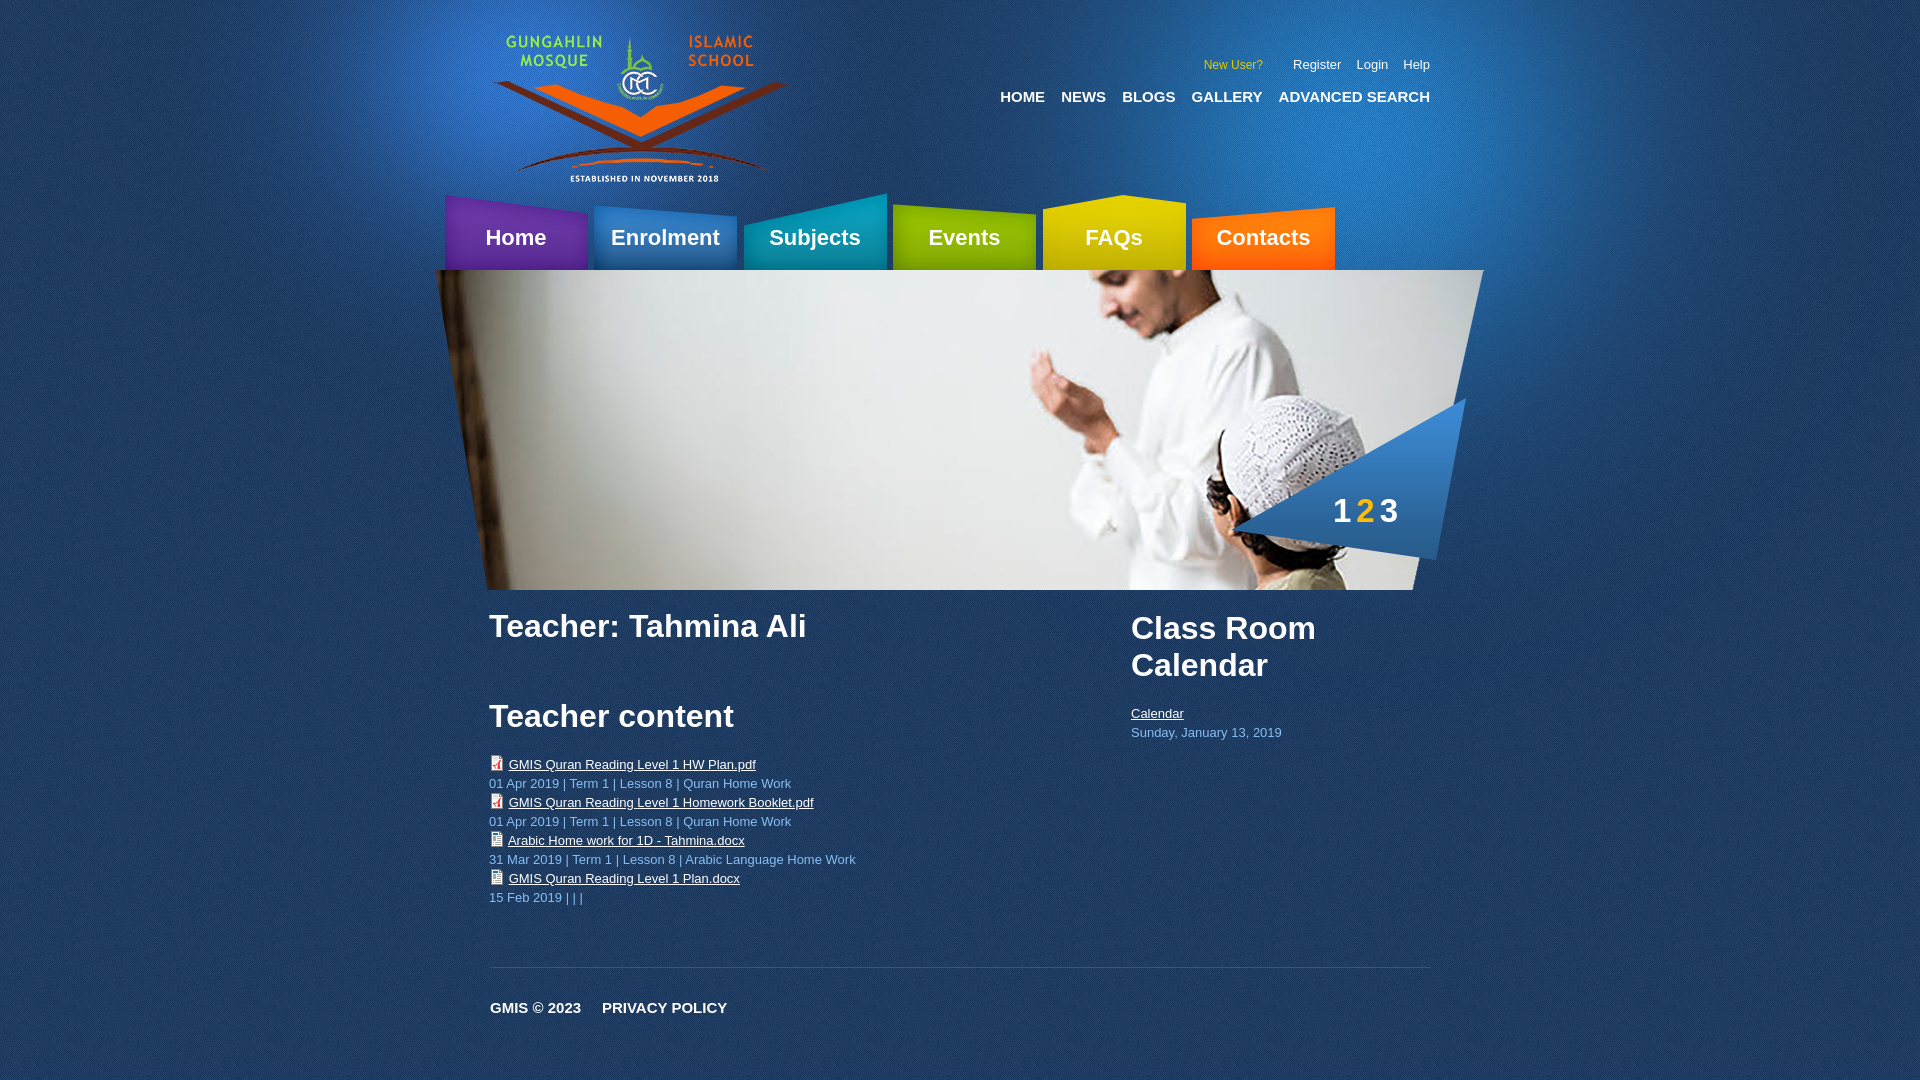  What do you see at coordinates (496, 801) in the screenshot?
I see `application/pdf` at bounding box center [496, 801].